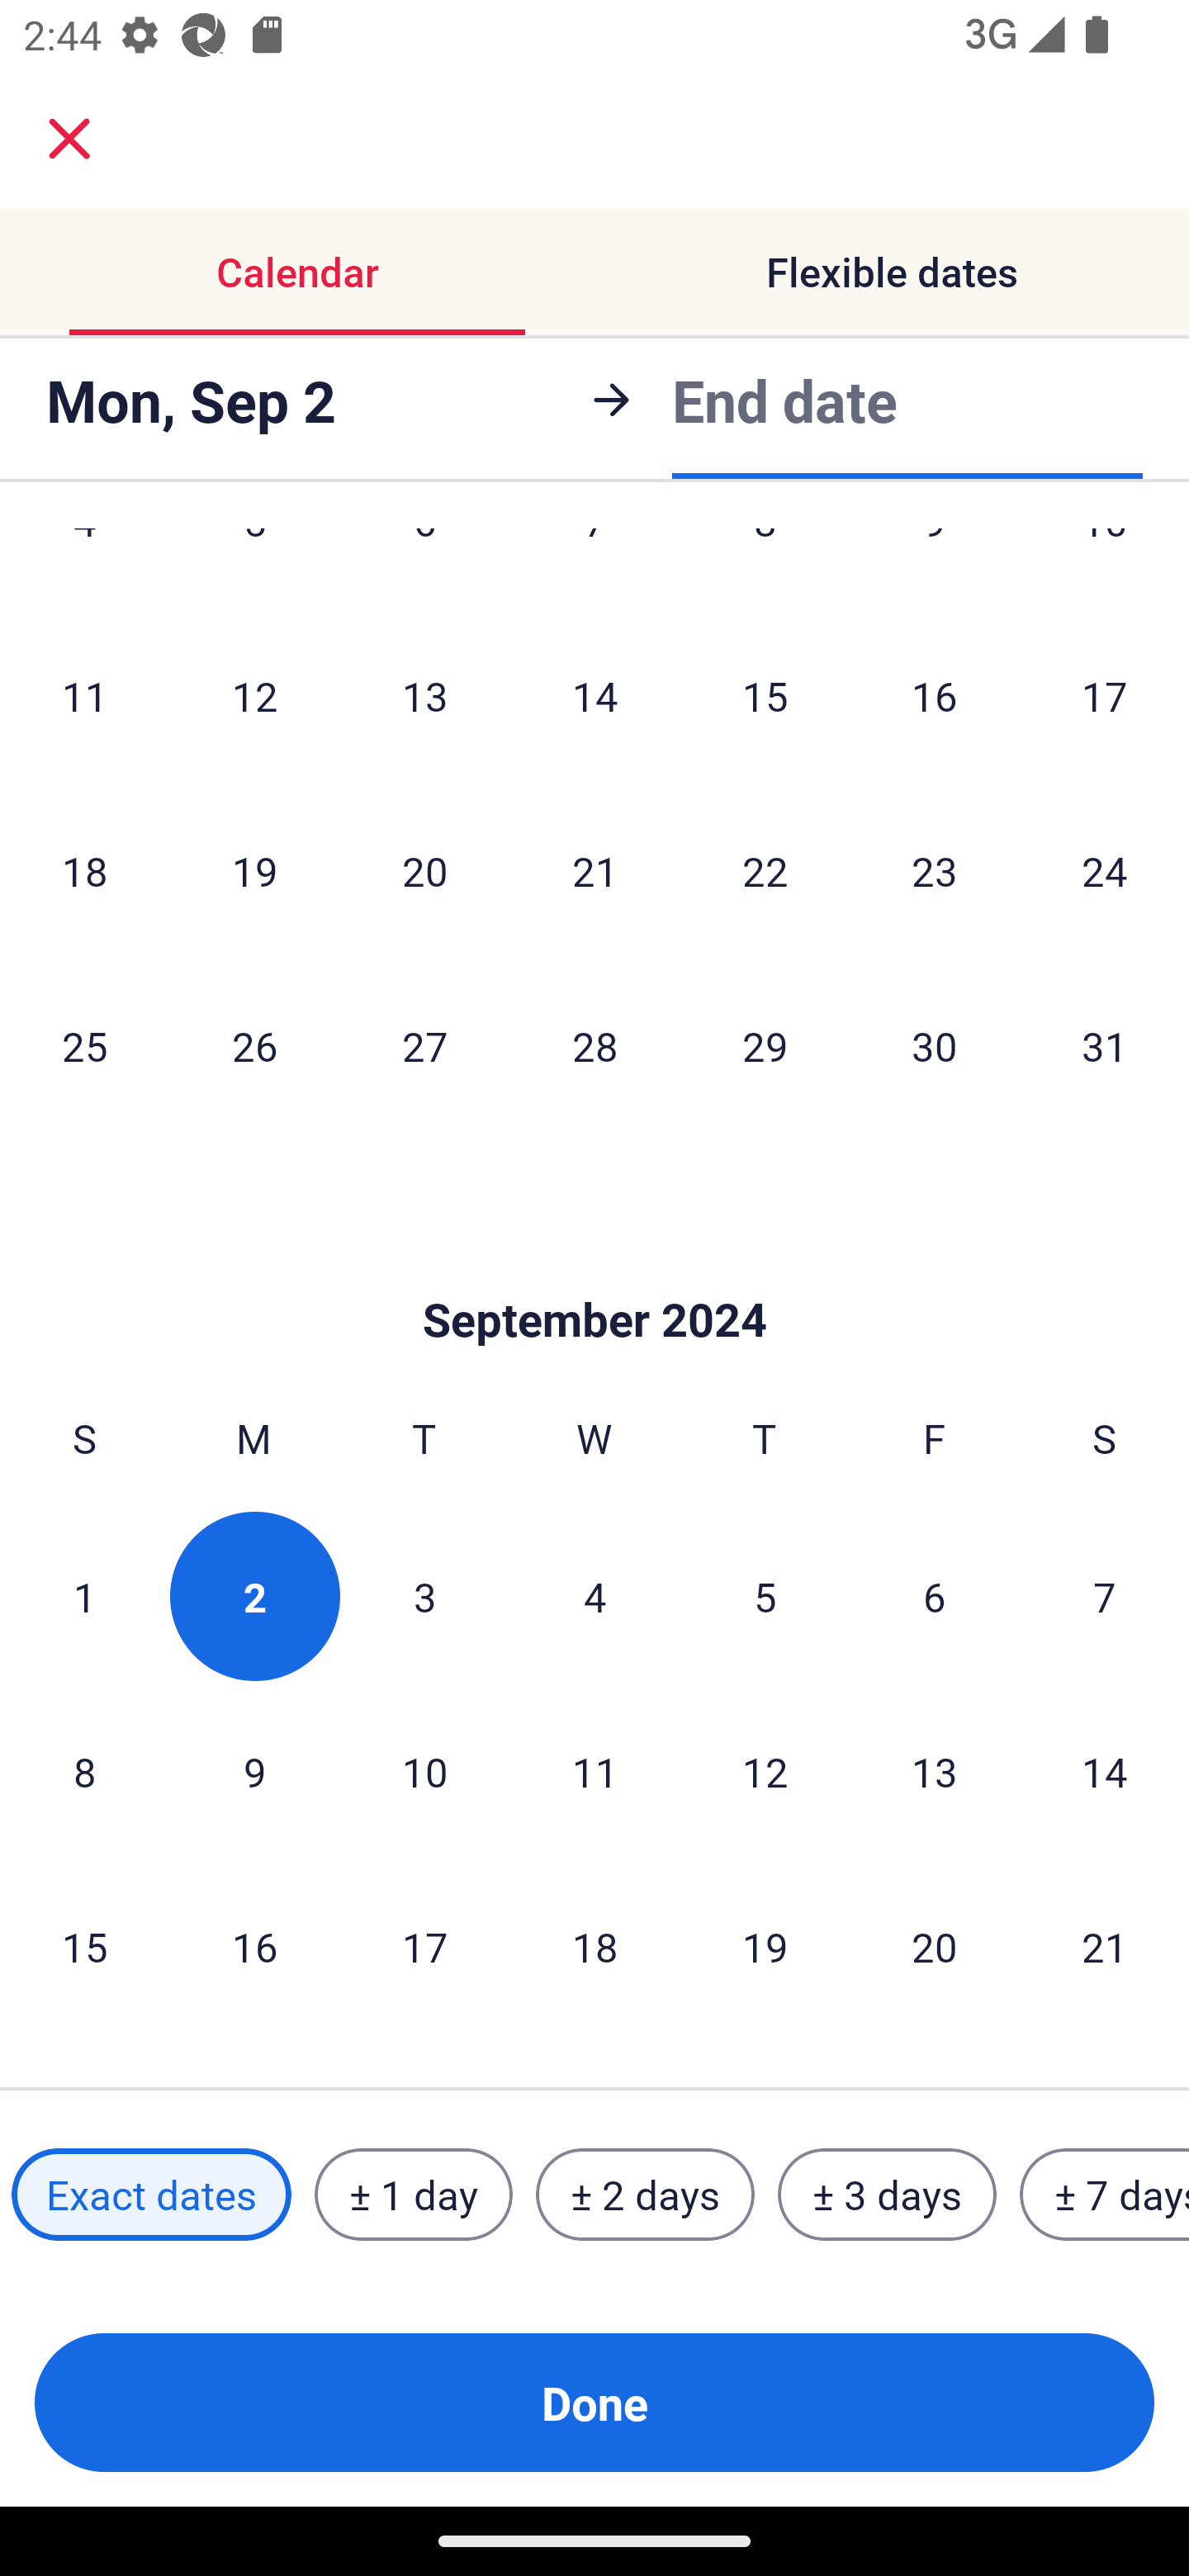 This screenshot has width=1189, height=2576. What do you see at coordinates (84, 695) in the screenshot?
I see `11 Sunday, August 11, 2024` at bounding box center [84, 695].